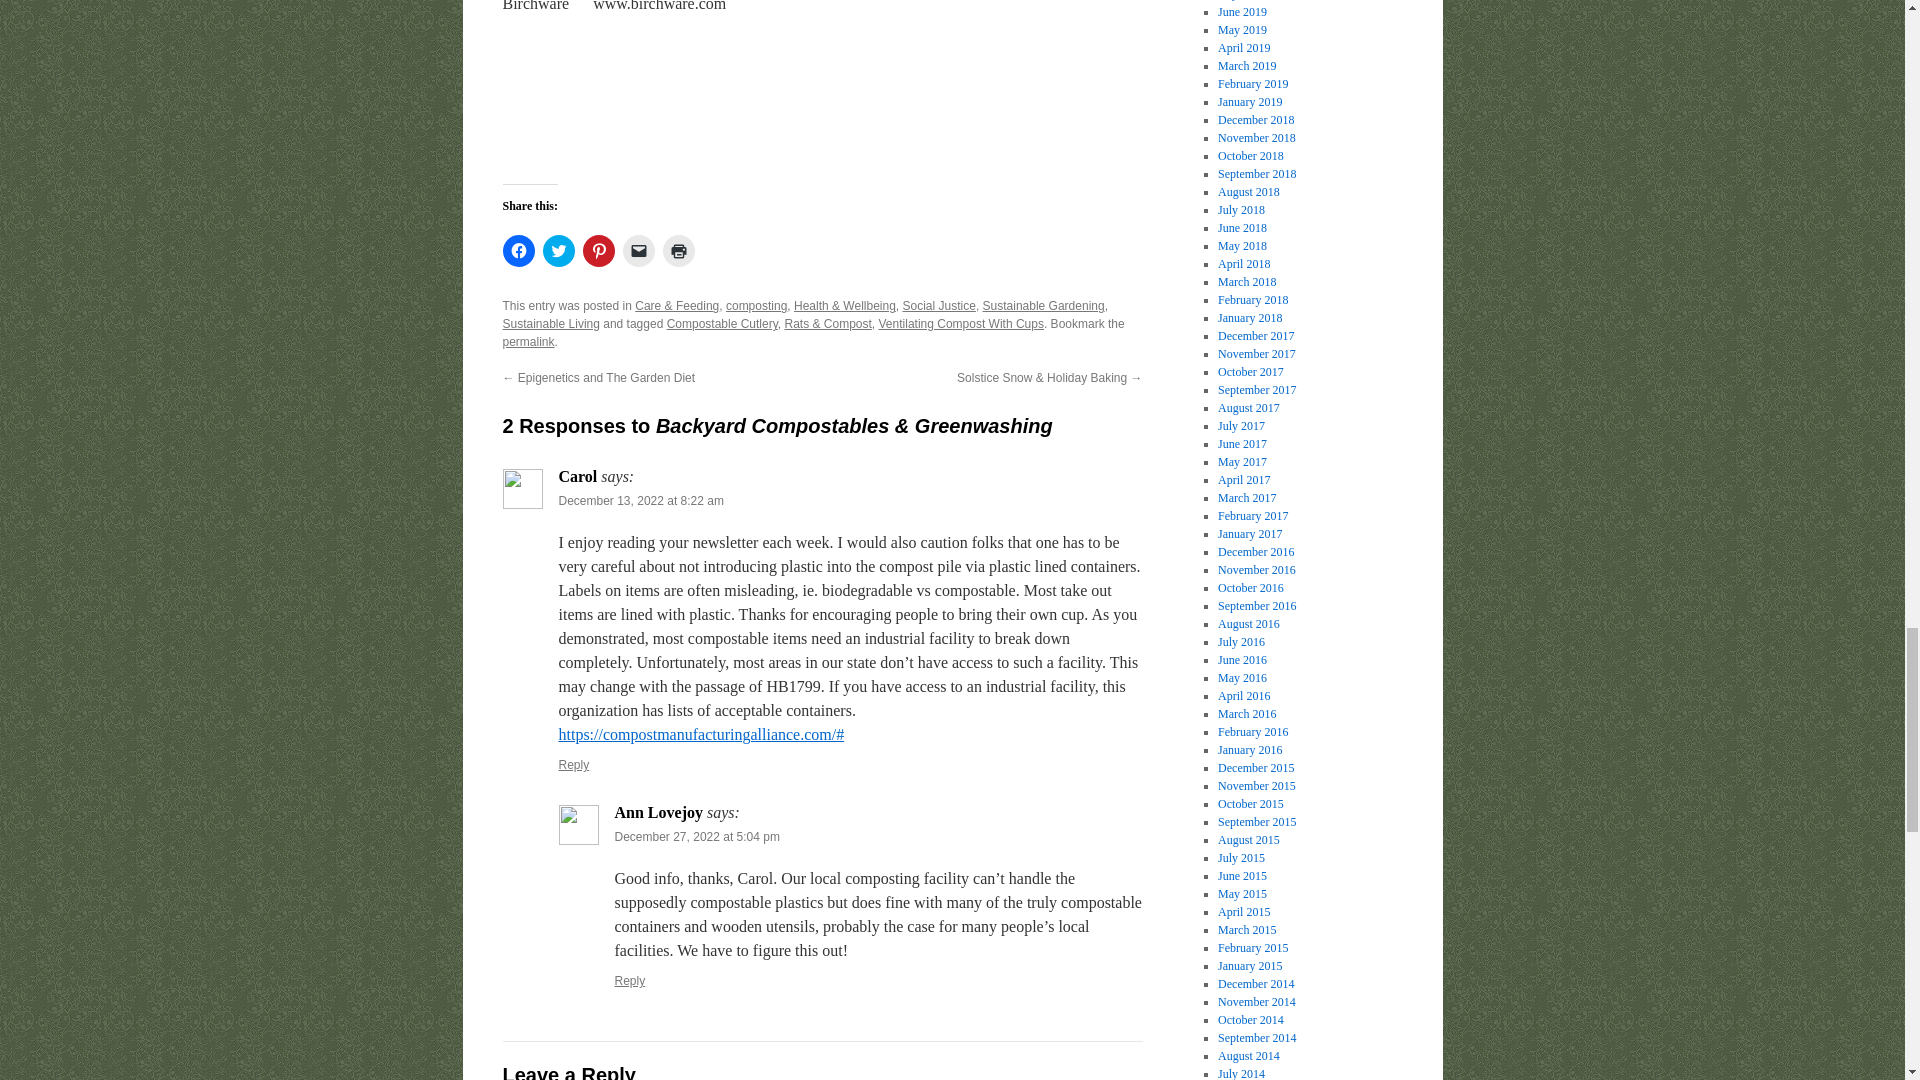  I want to click on composting, so click(756, 306).